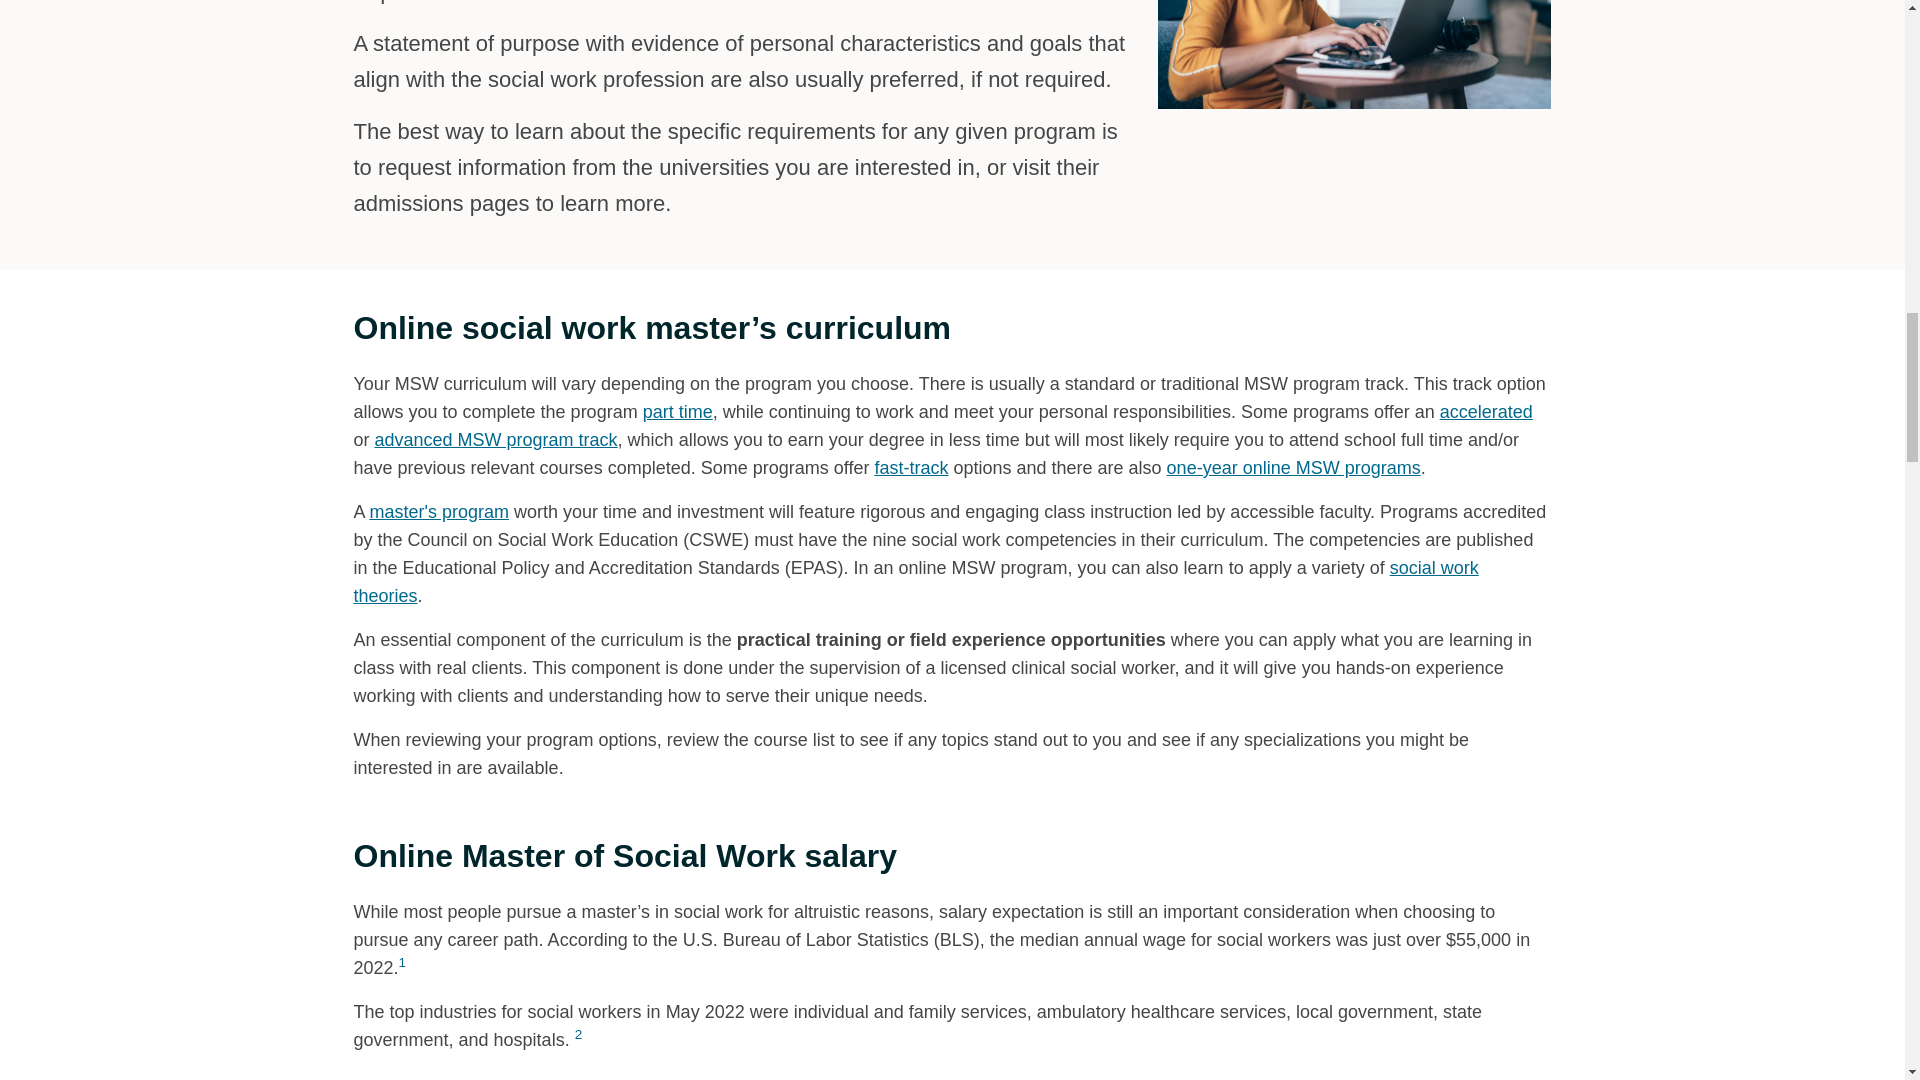 Image resolution: width=1920 pixels, height=1080 pixels. I want to click on one-year online MSW programs, so click(1294, 468).